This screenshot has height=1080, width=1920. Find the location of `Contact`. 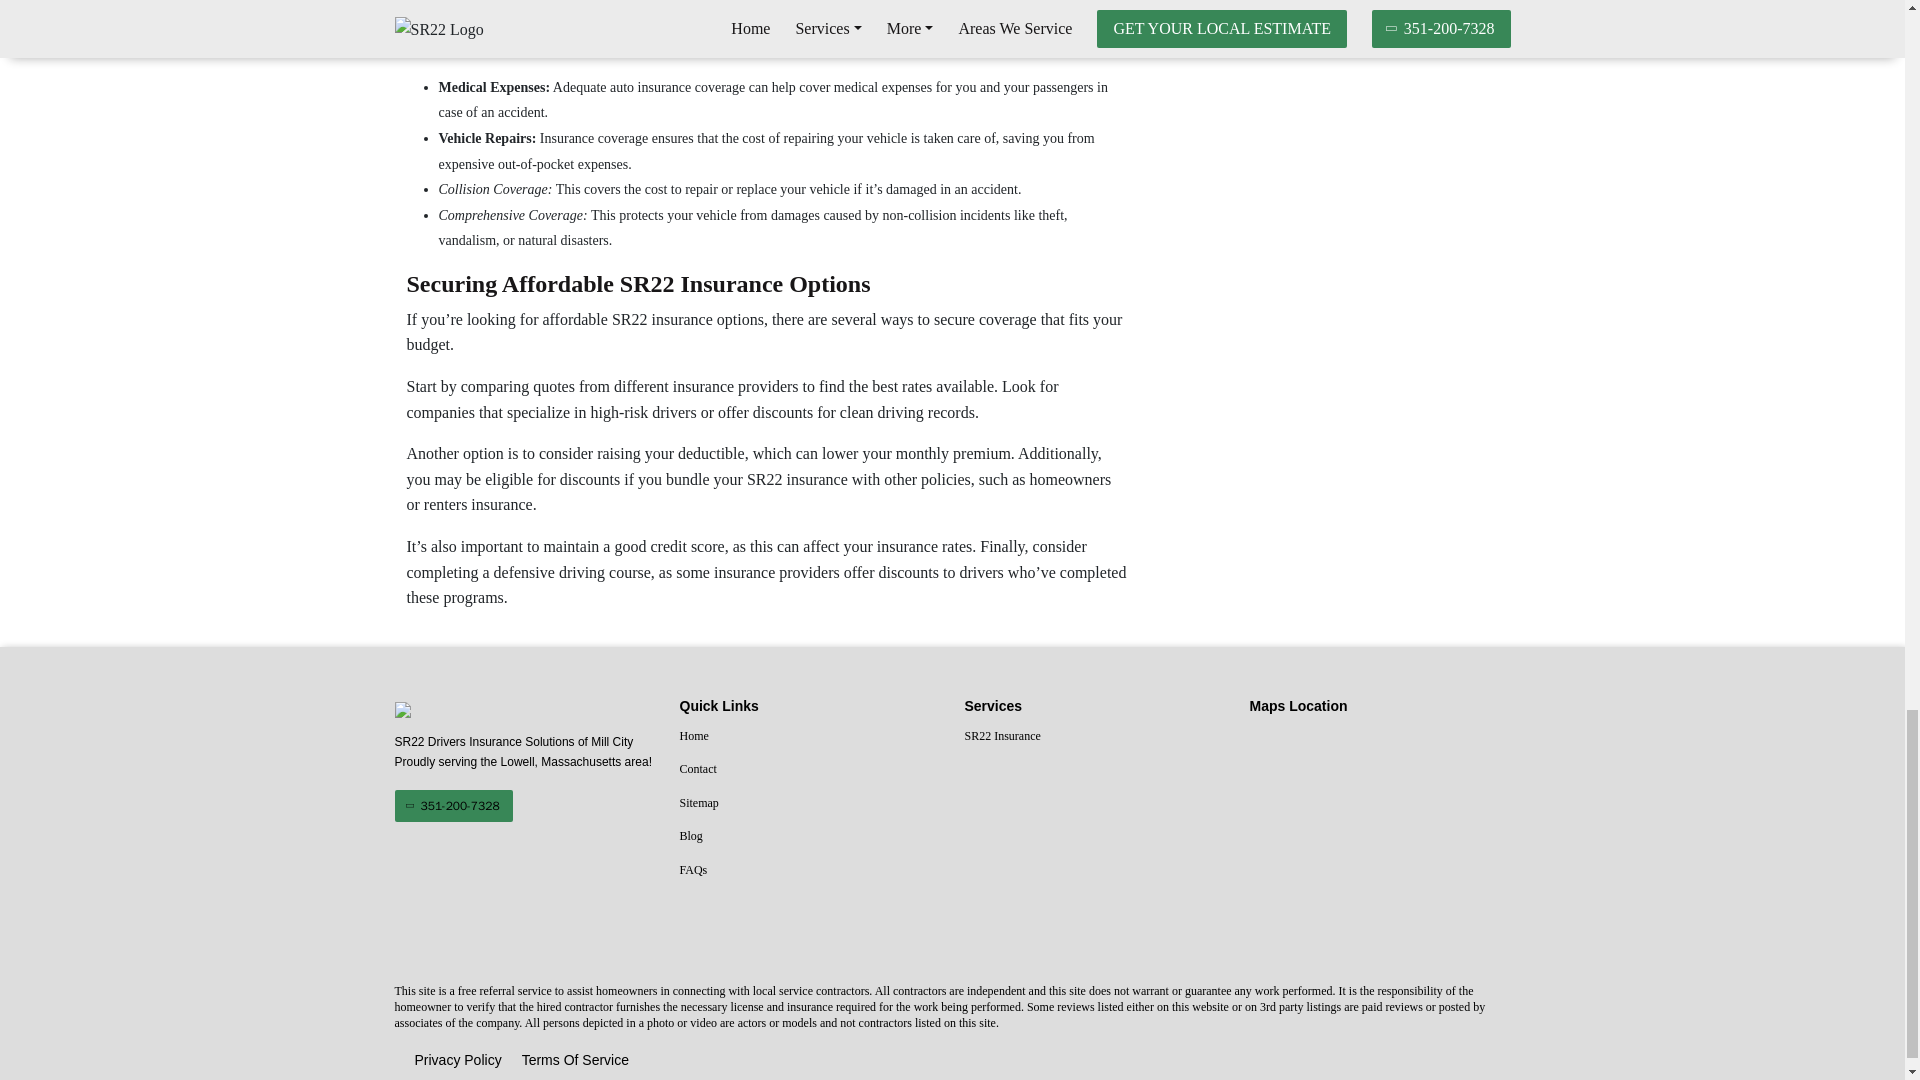

Contact is located at coordinates (810, 770).